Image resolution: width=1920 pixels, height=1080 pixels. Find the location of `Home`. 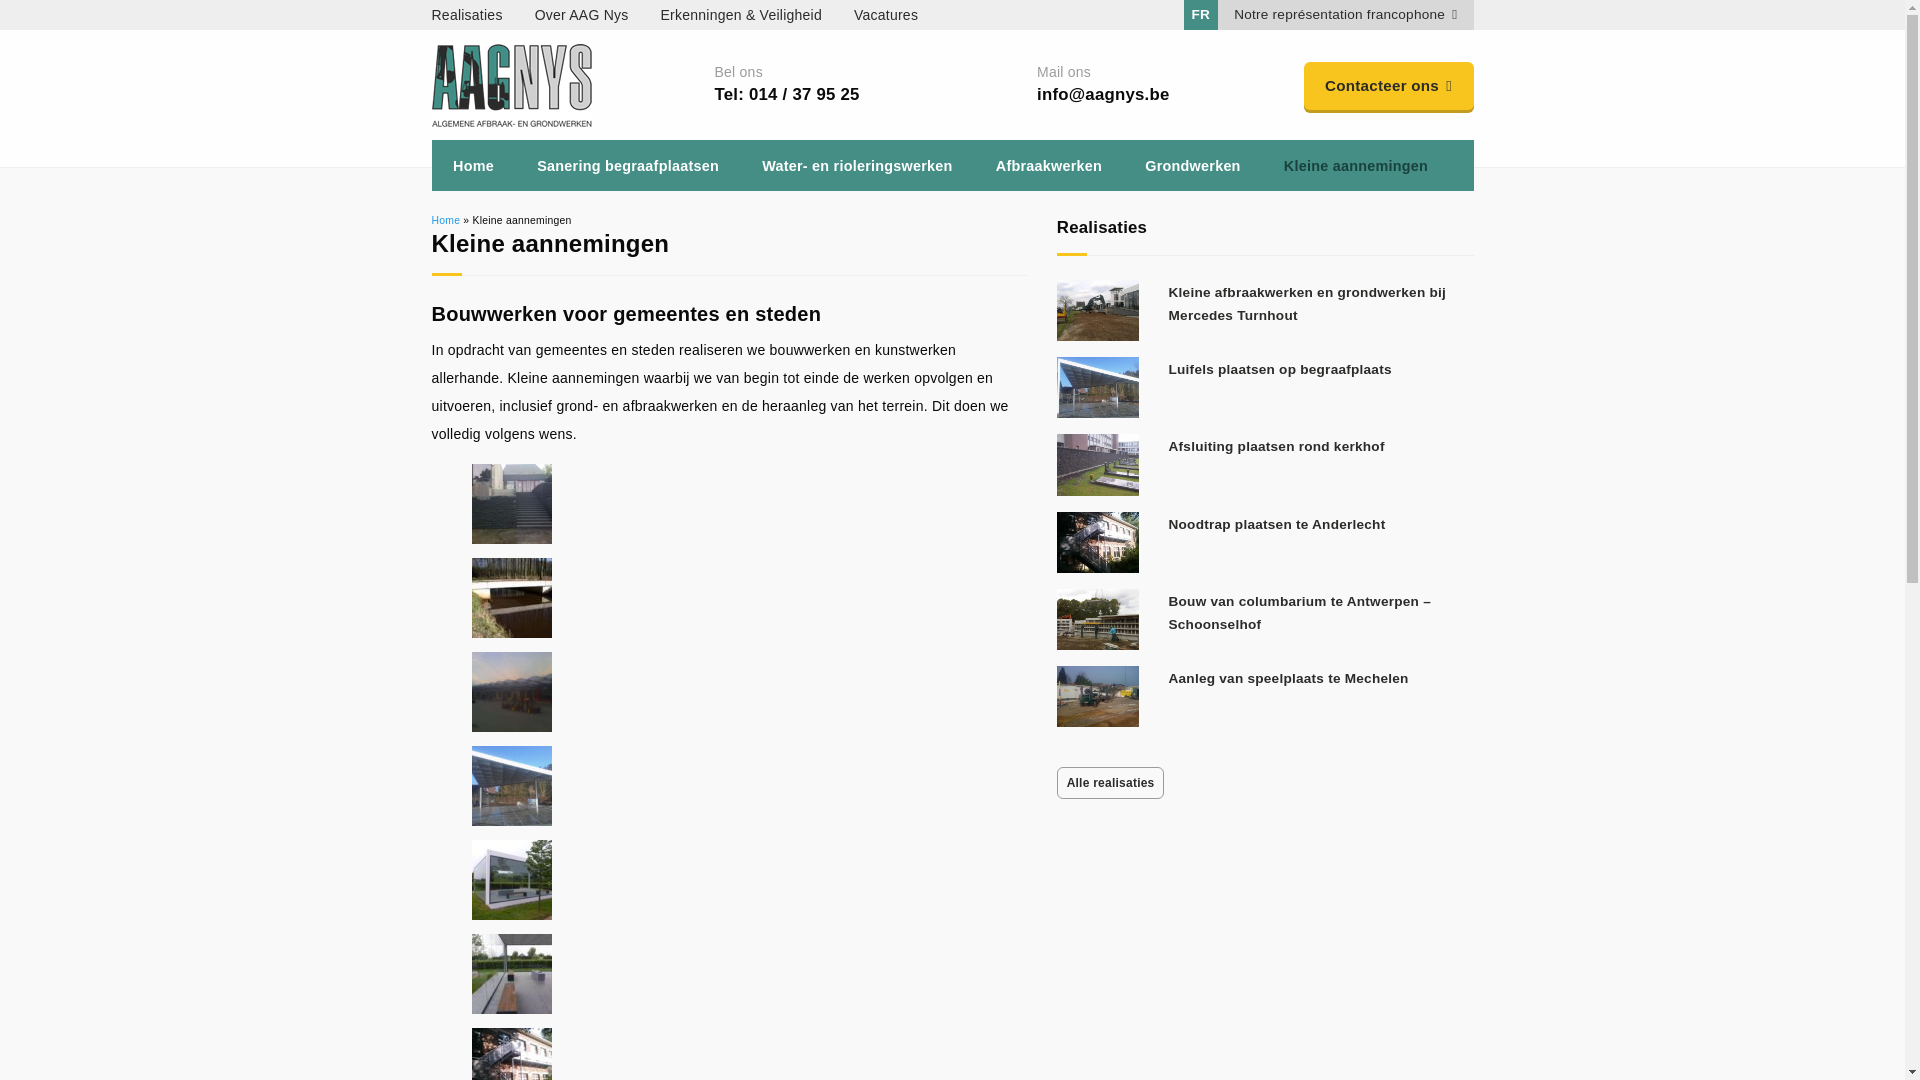

Home is located at coordinates (446, 220).